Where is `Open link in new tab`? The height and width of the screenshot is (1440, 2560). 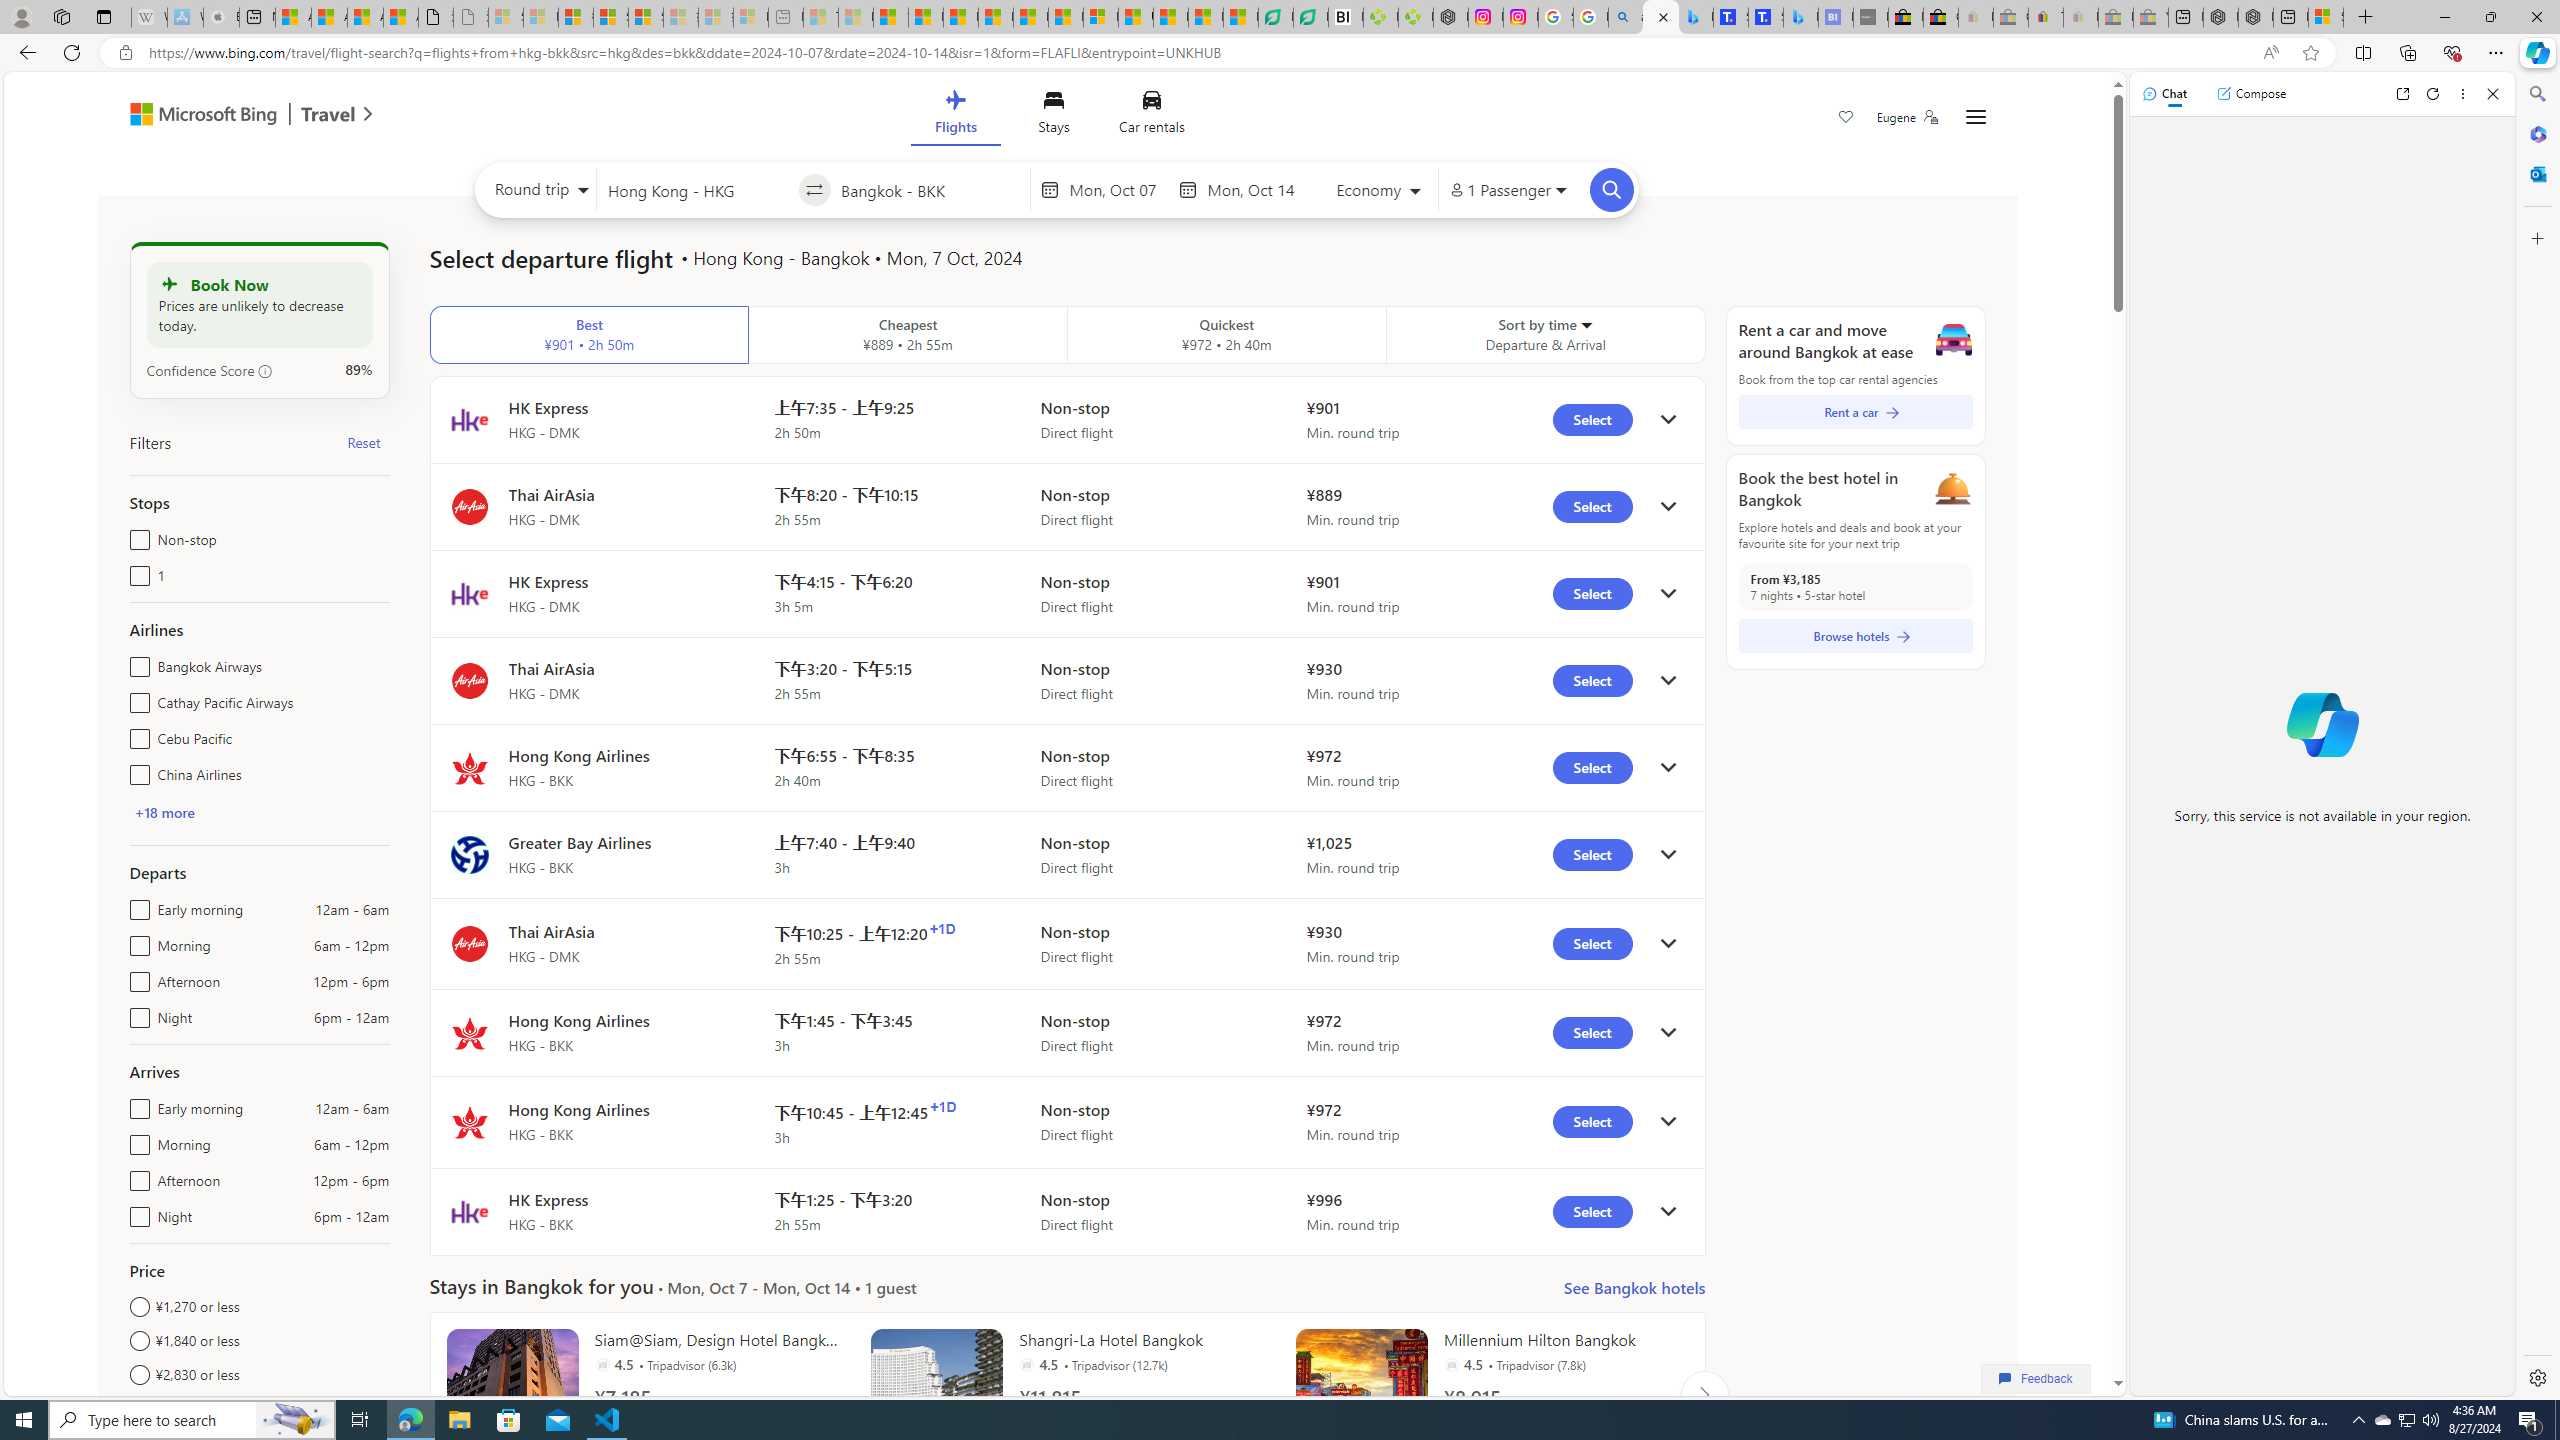
Open link in new tab is located at coordinates (2402, 94).